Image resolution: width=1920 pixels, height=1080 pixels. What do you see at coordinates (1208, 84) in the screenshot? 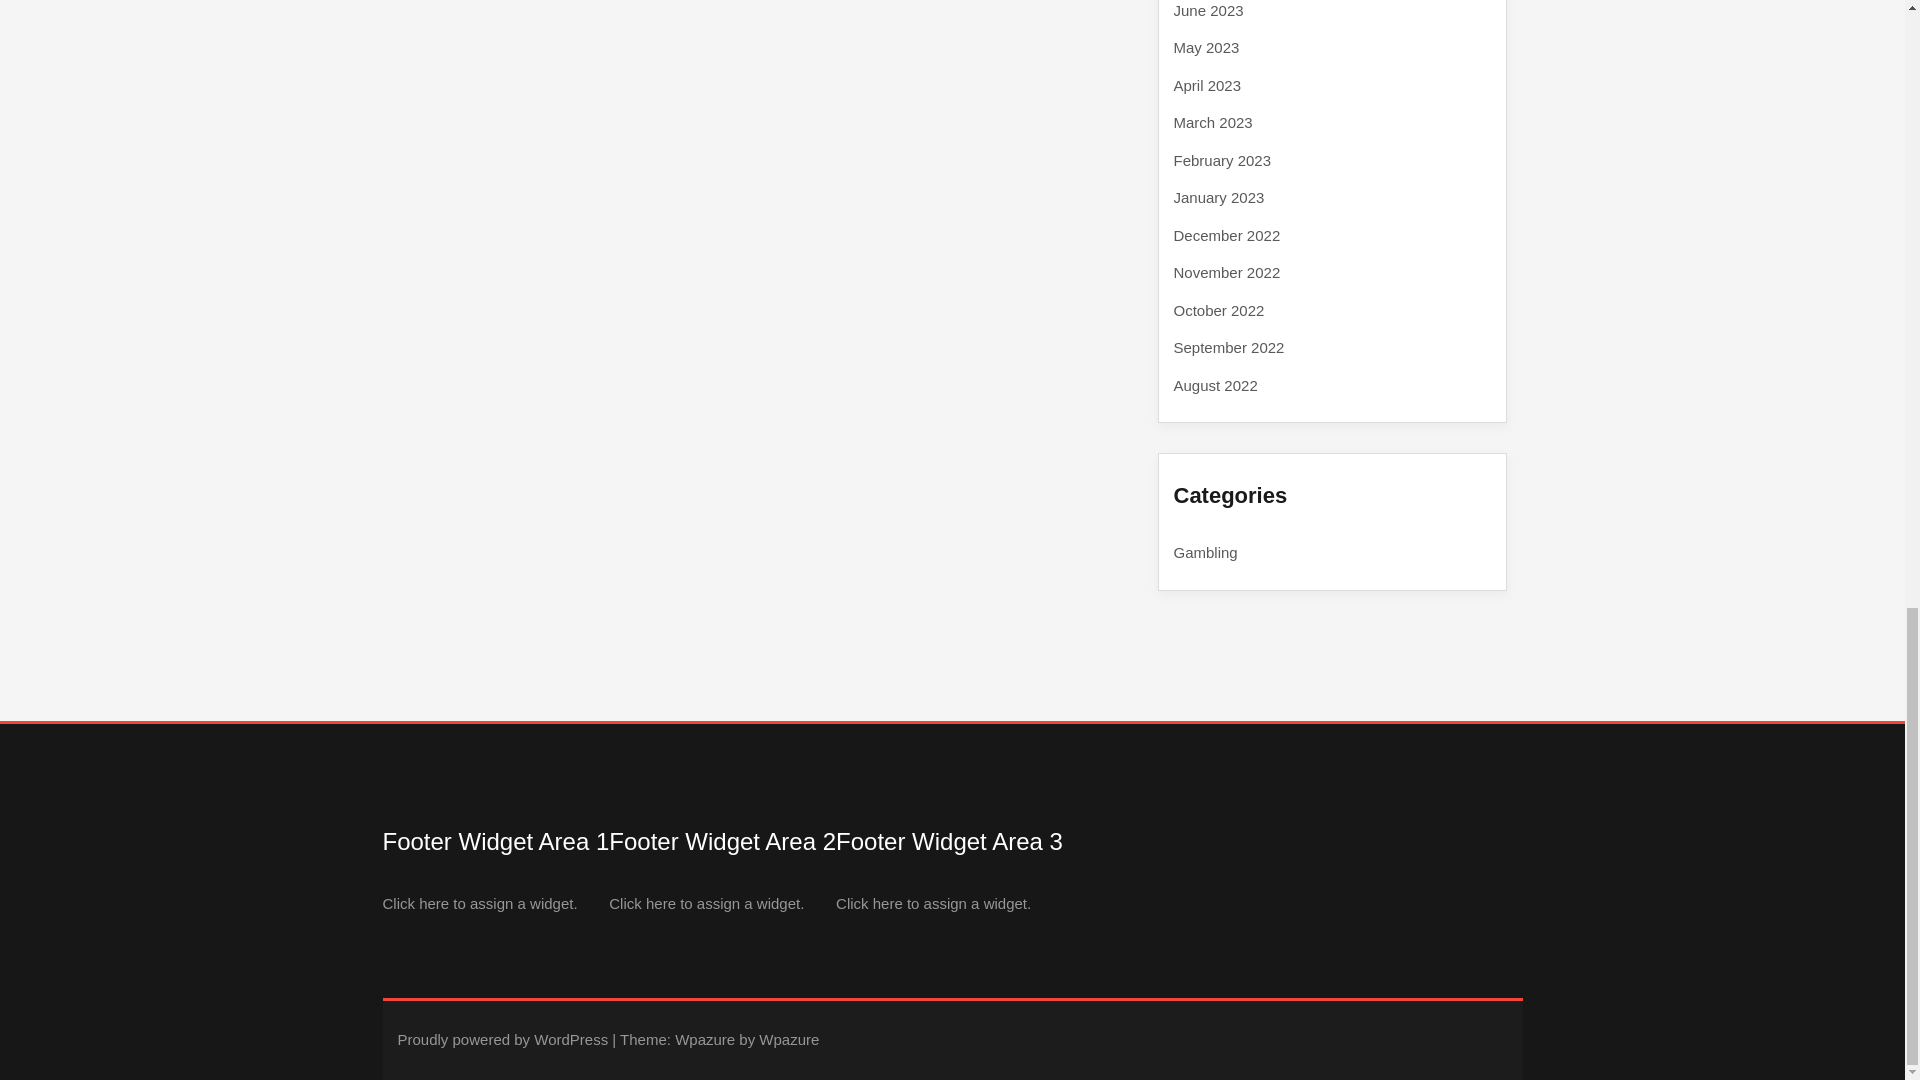
I see `April 2023` at bounding box center [1208, 84].